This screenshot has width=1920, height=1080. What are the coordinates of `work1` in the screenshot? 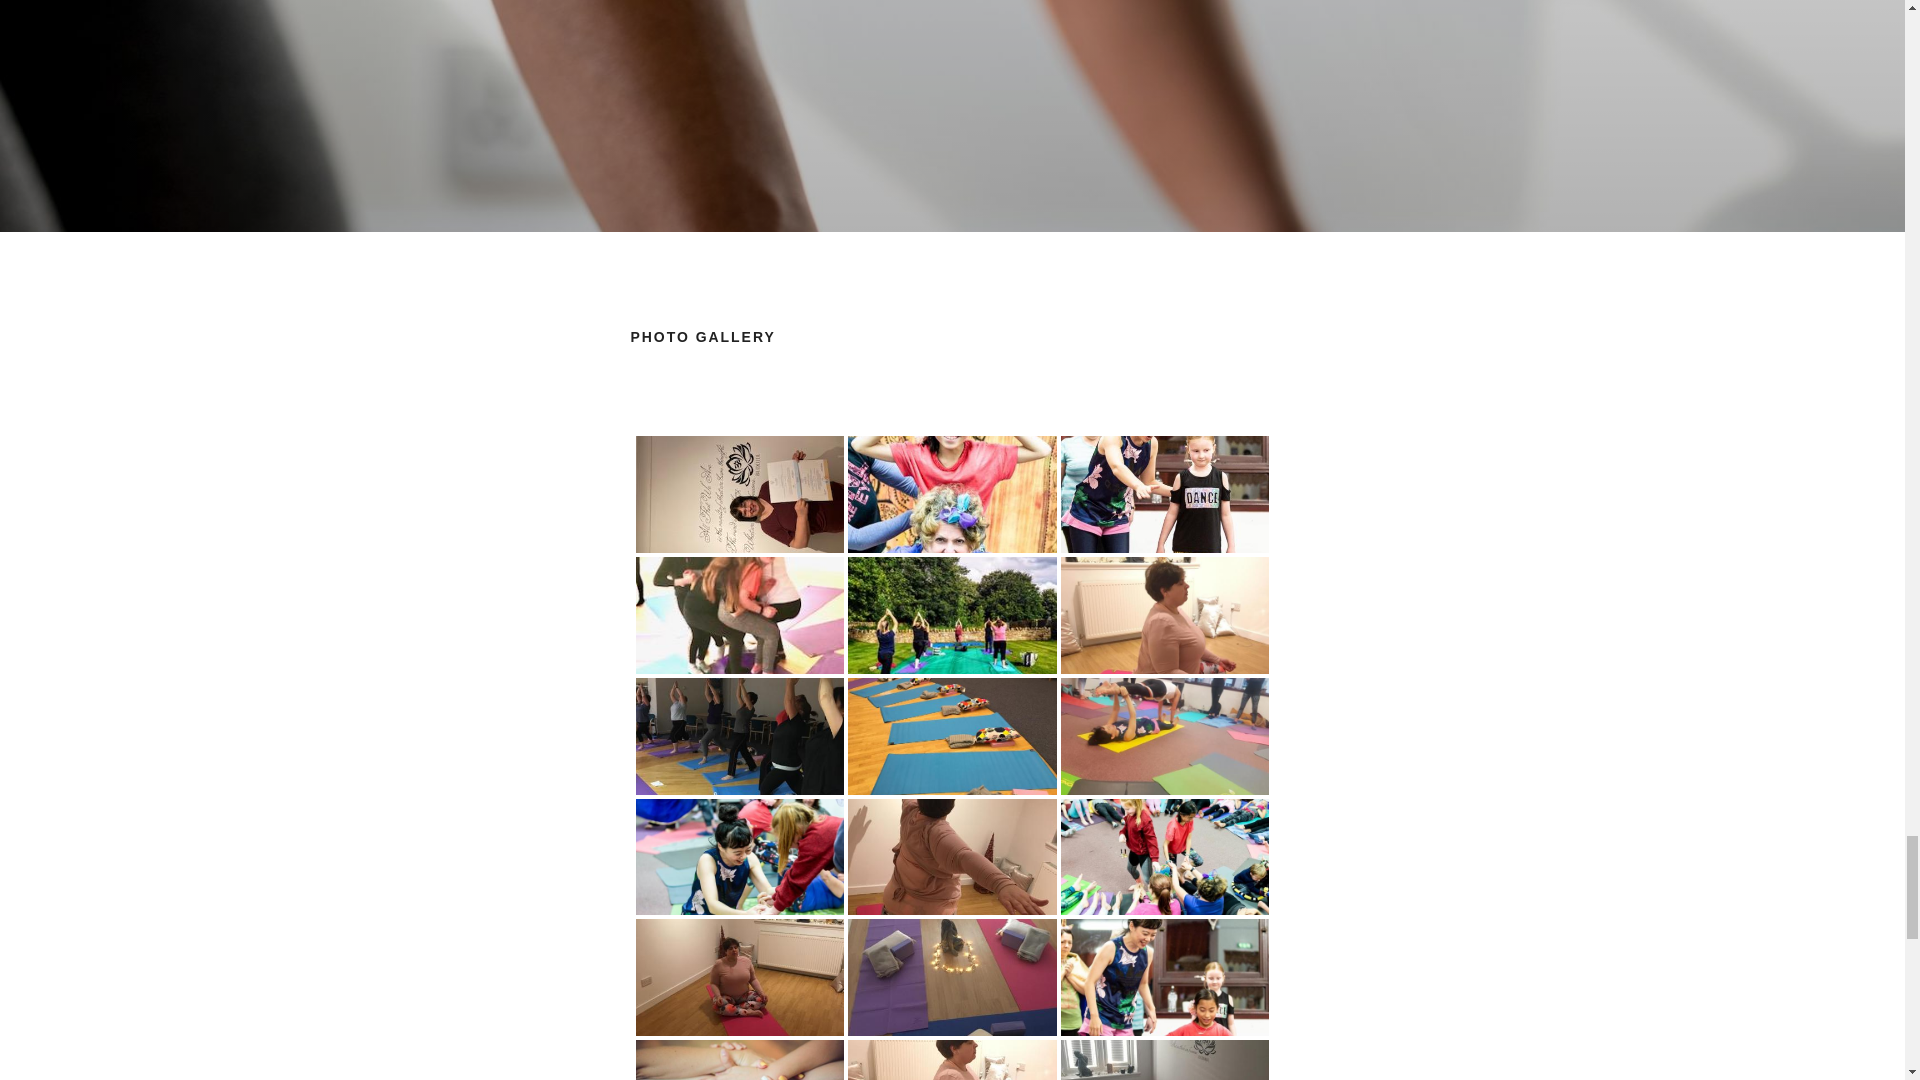 It's located at (952, 736).